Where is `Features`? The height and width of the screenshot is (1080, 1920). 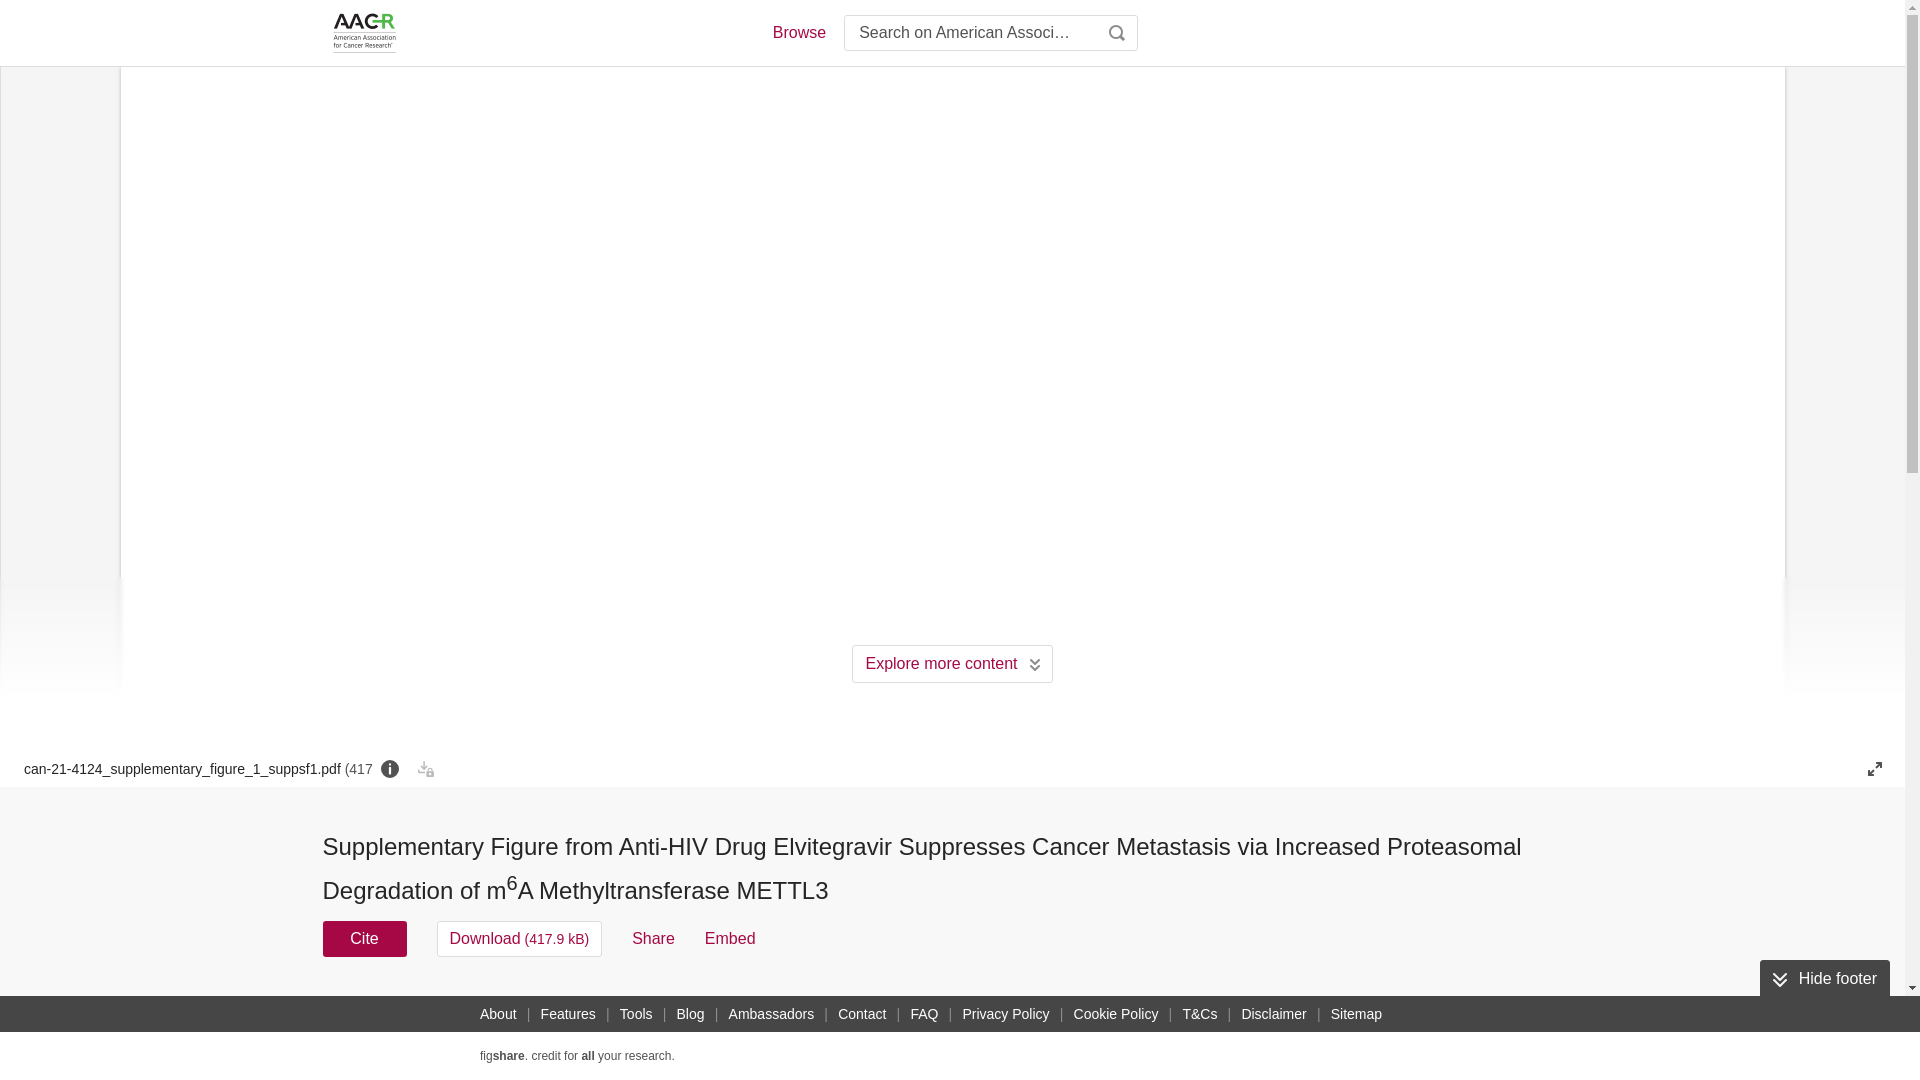
Features is located at coordinates (568, 1014).